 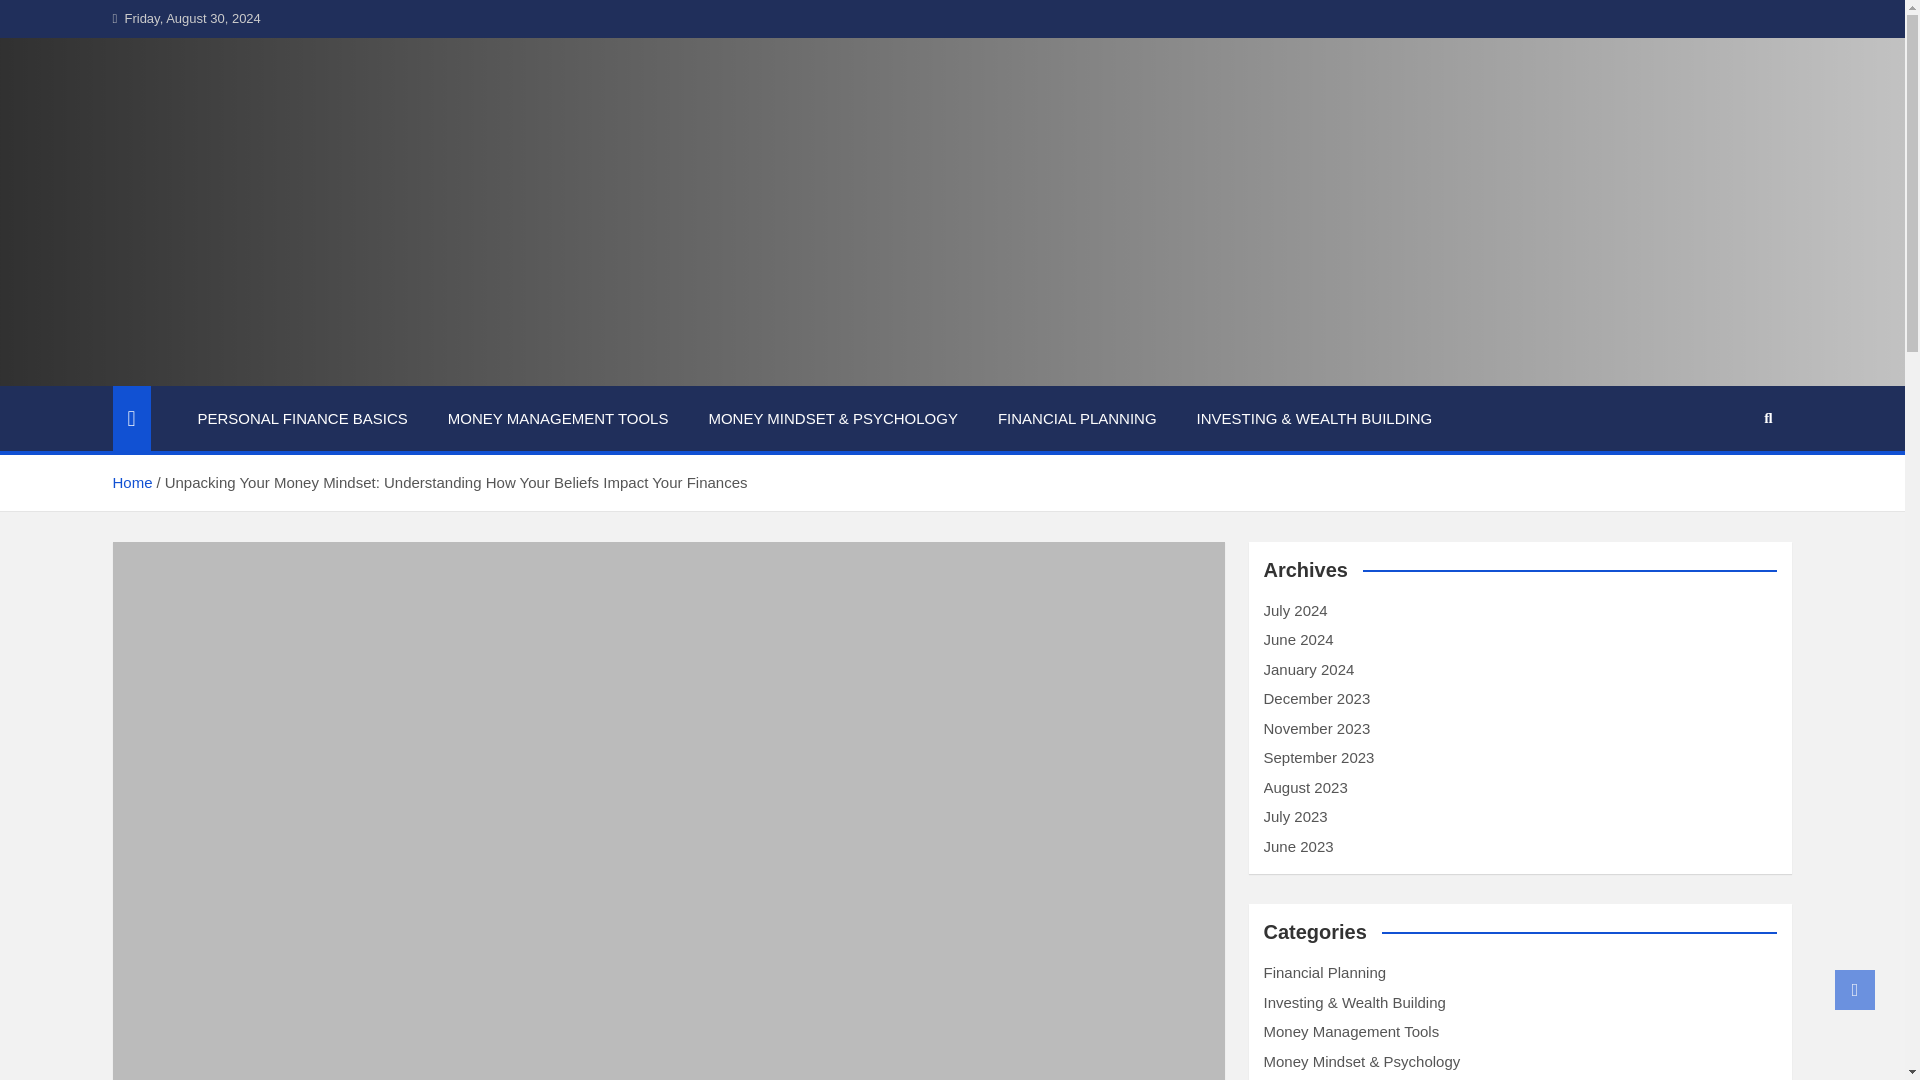 What do you see at coordinates (1316, 698) in the screenshot?
I see `December 2023` at bounding box center [1316, 698].